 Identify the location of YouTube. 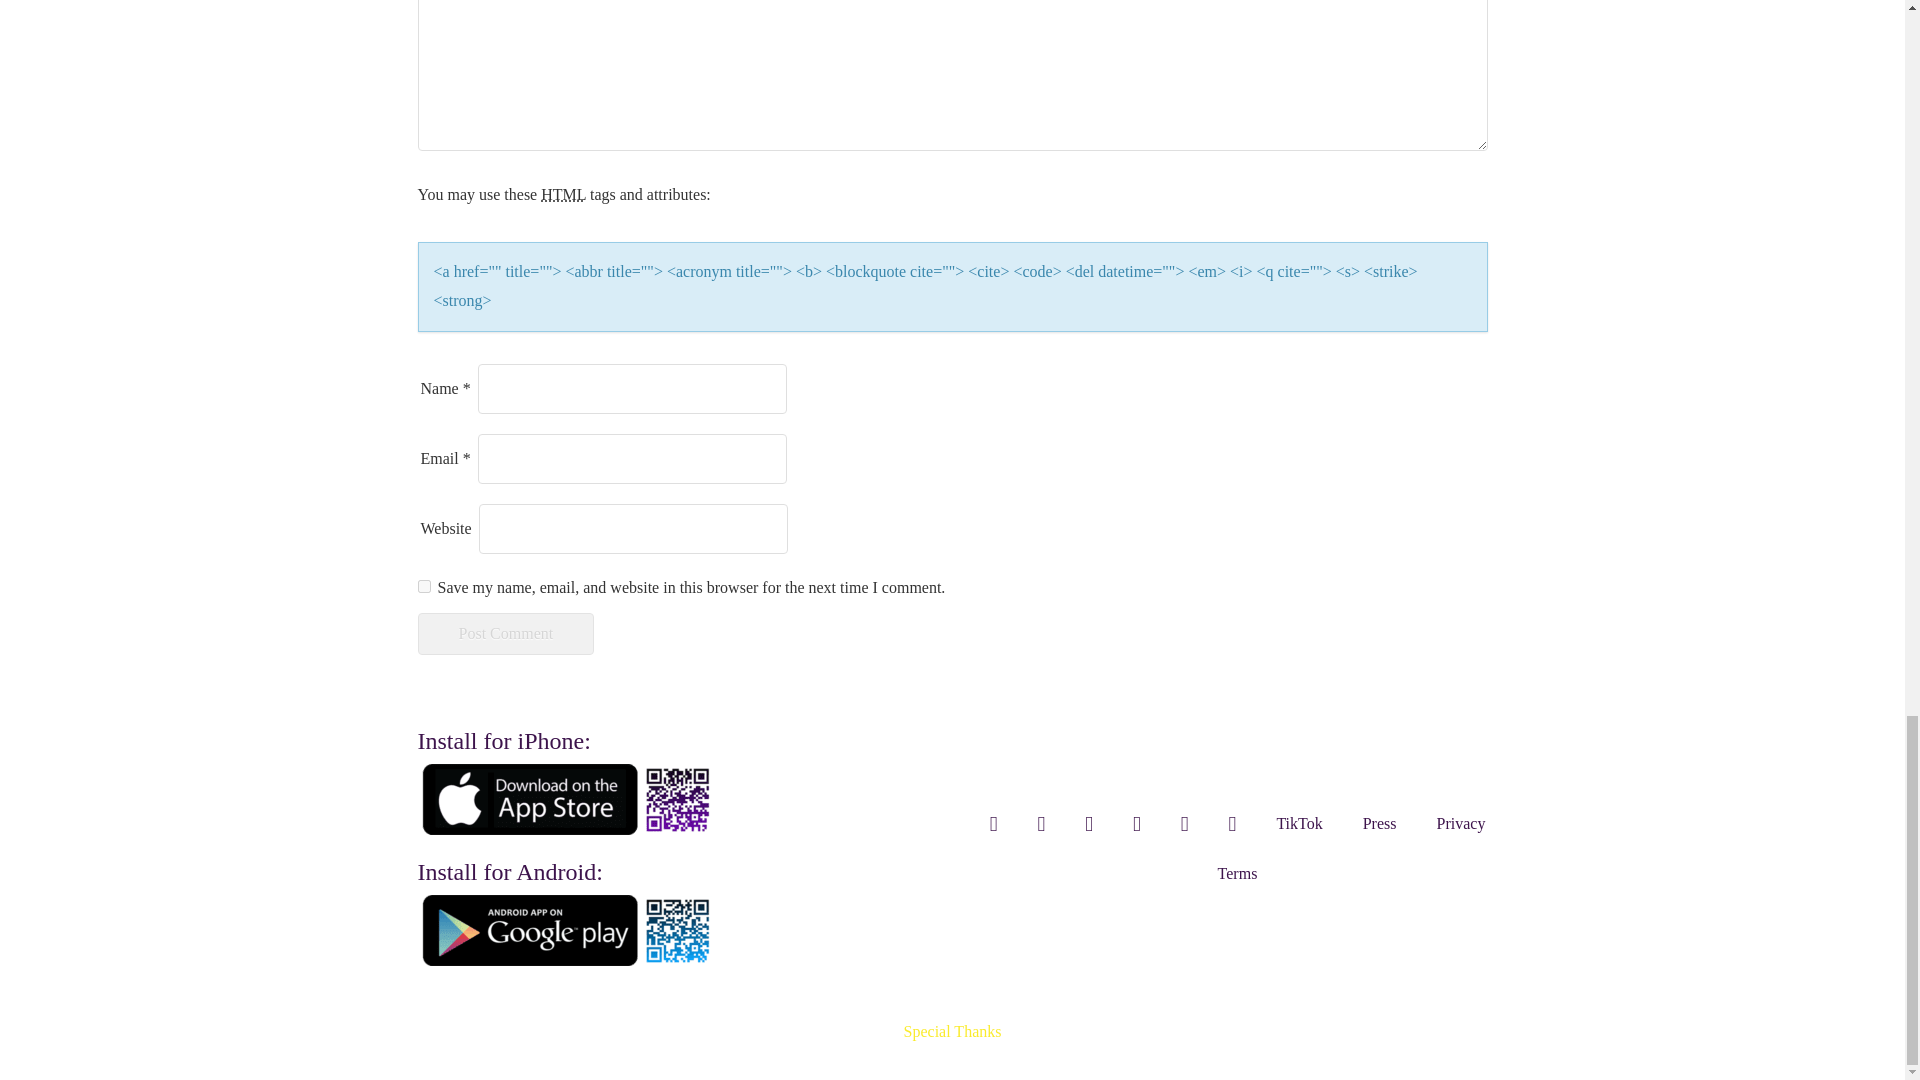
(1137, 824).